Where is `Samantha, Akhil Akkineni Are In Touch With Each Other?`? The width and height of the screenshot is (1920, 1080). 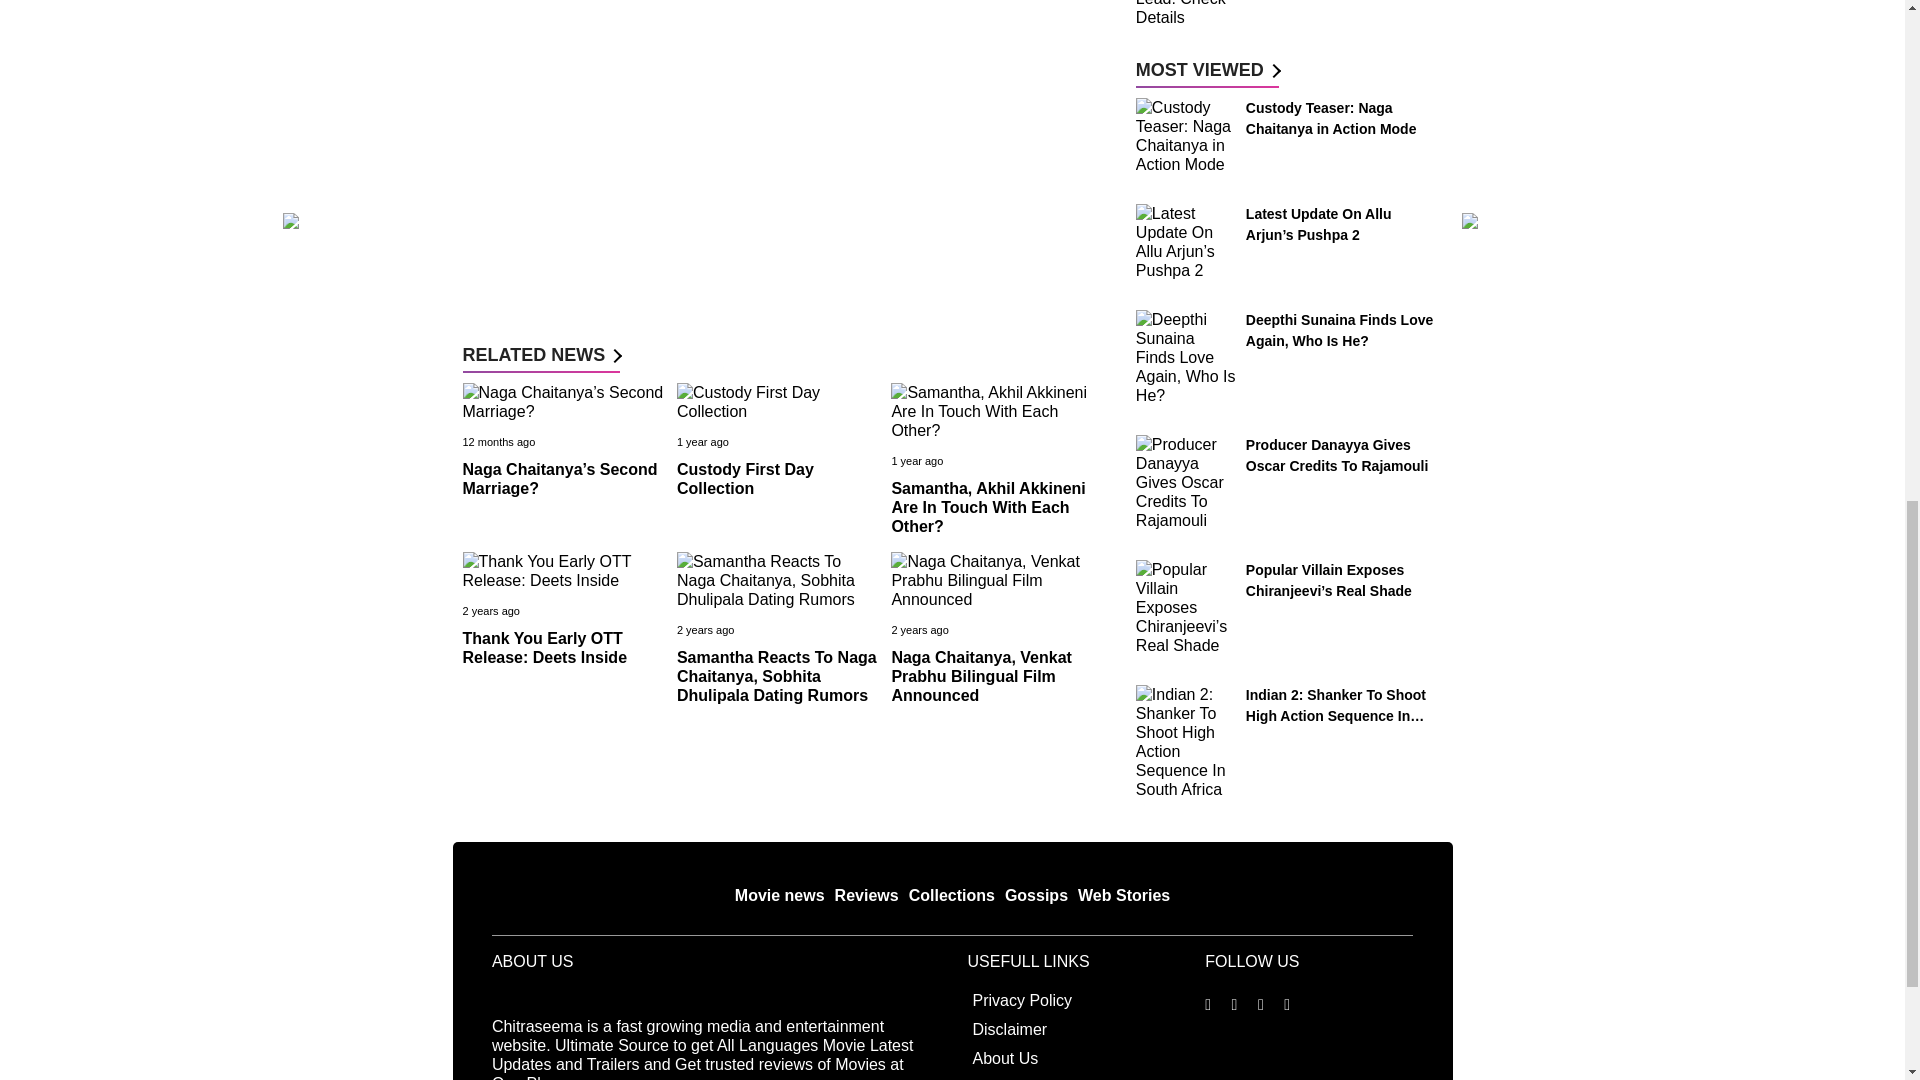 Samantha, Akhil Akkineni Are In Touch With Each Other? is located at coordinates (987, 506).